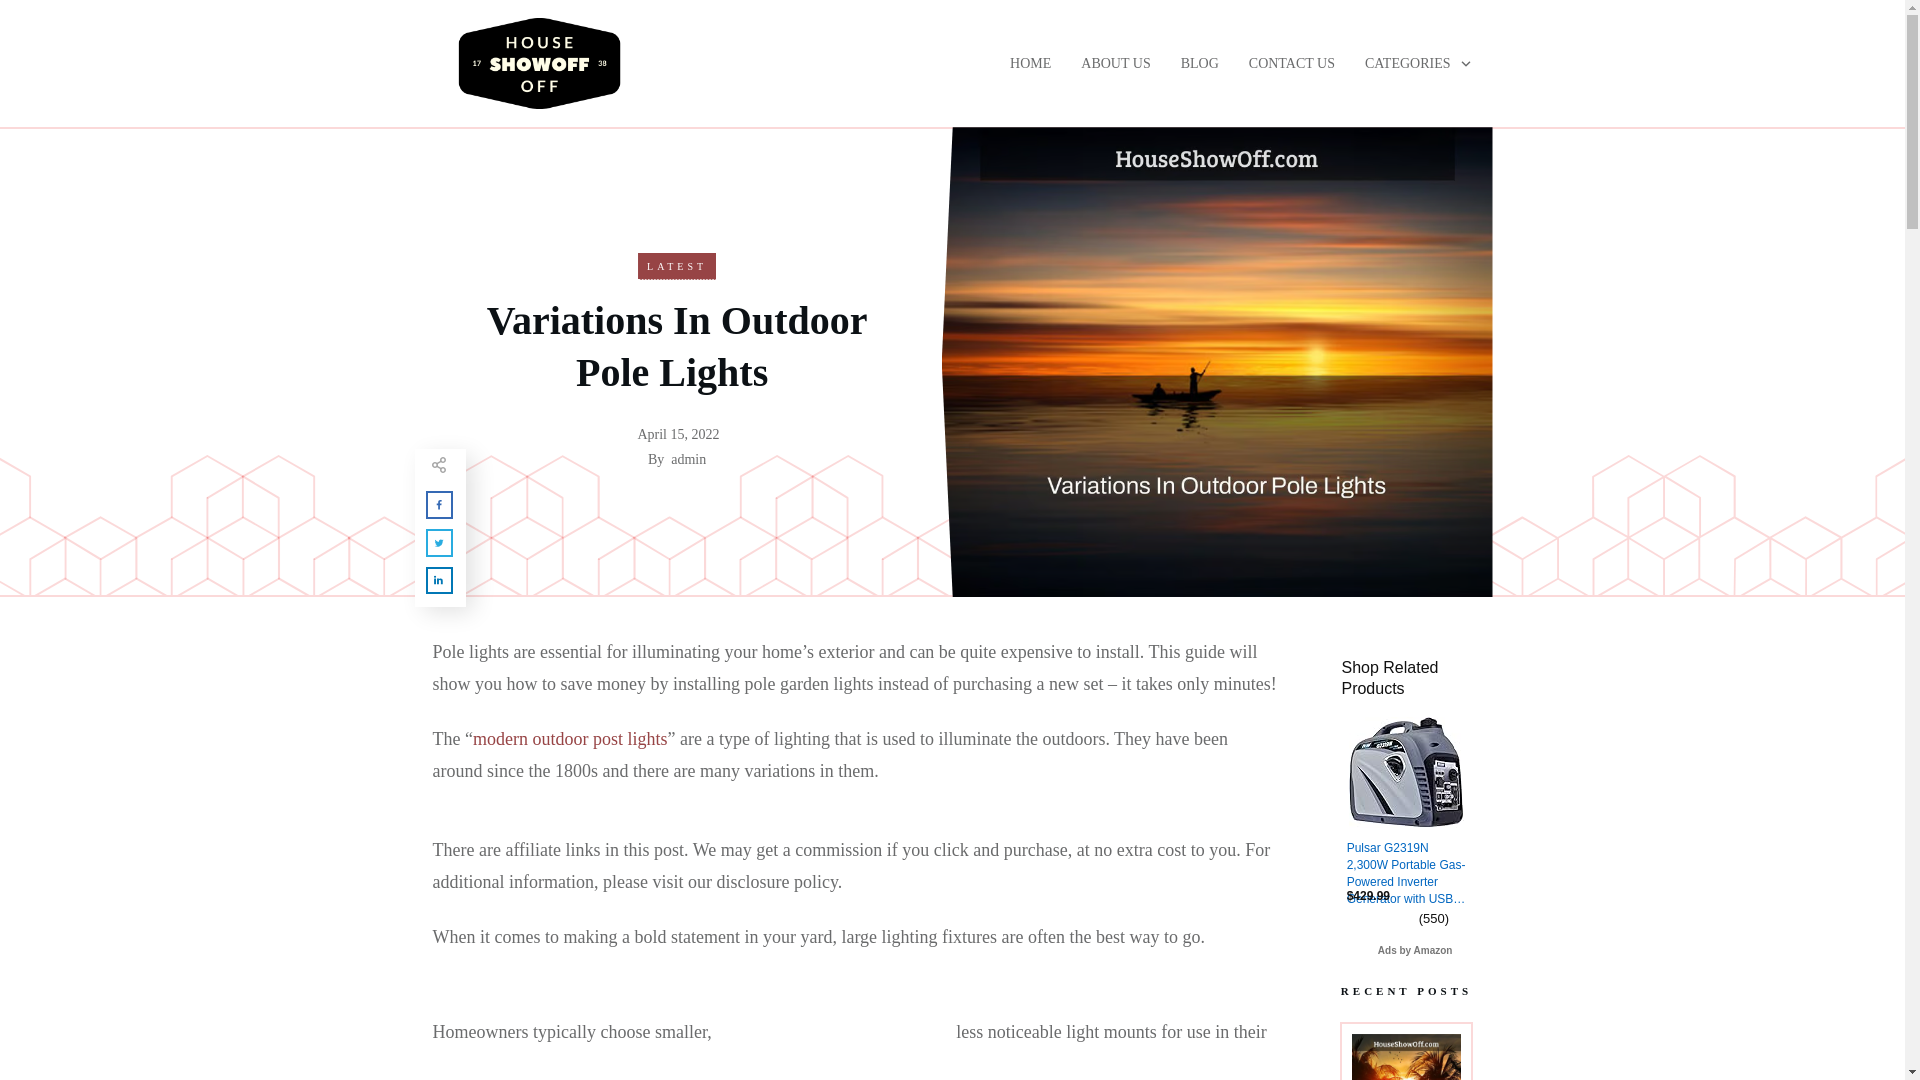 The width and height of the screenshot is (1920, 1080). I want to click on AdChoices, so click(1464, 950).